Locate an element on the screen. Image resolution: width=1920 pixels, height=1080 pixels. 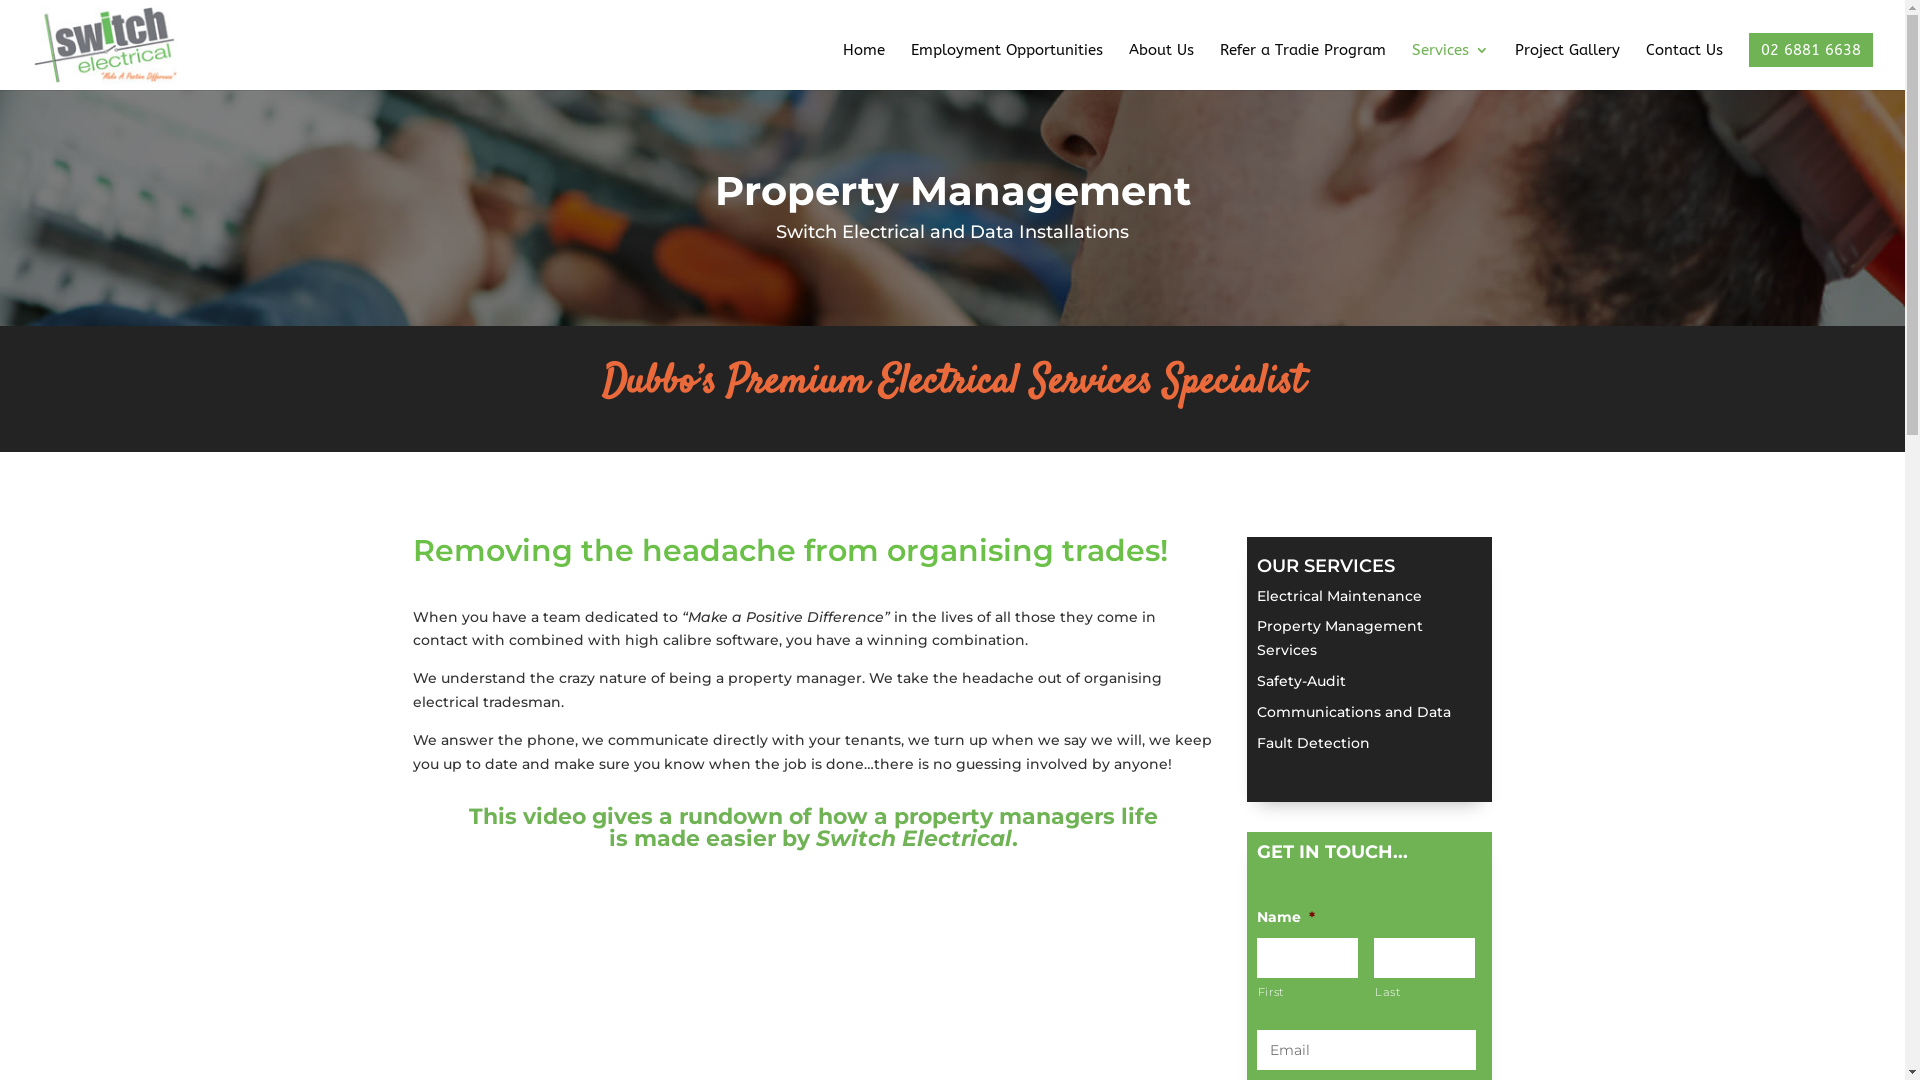
Refer a Tradie Program is located at coordinates (1303, 66).